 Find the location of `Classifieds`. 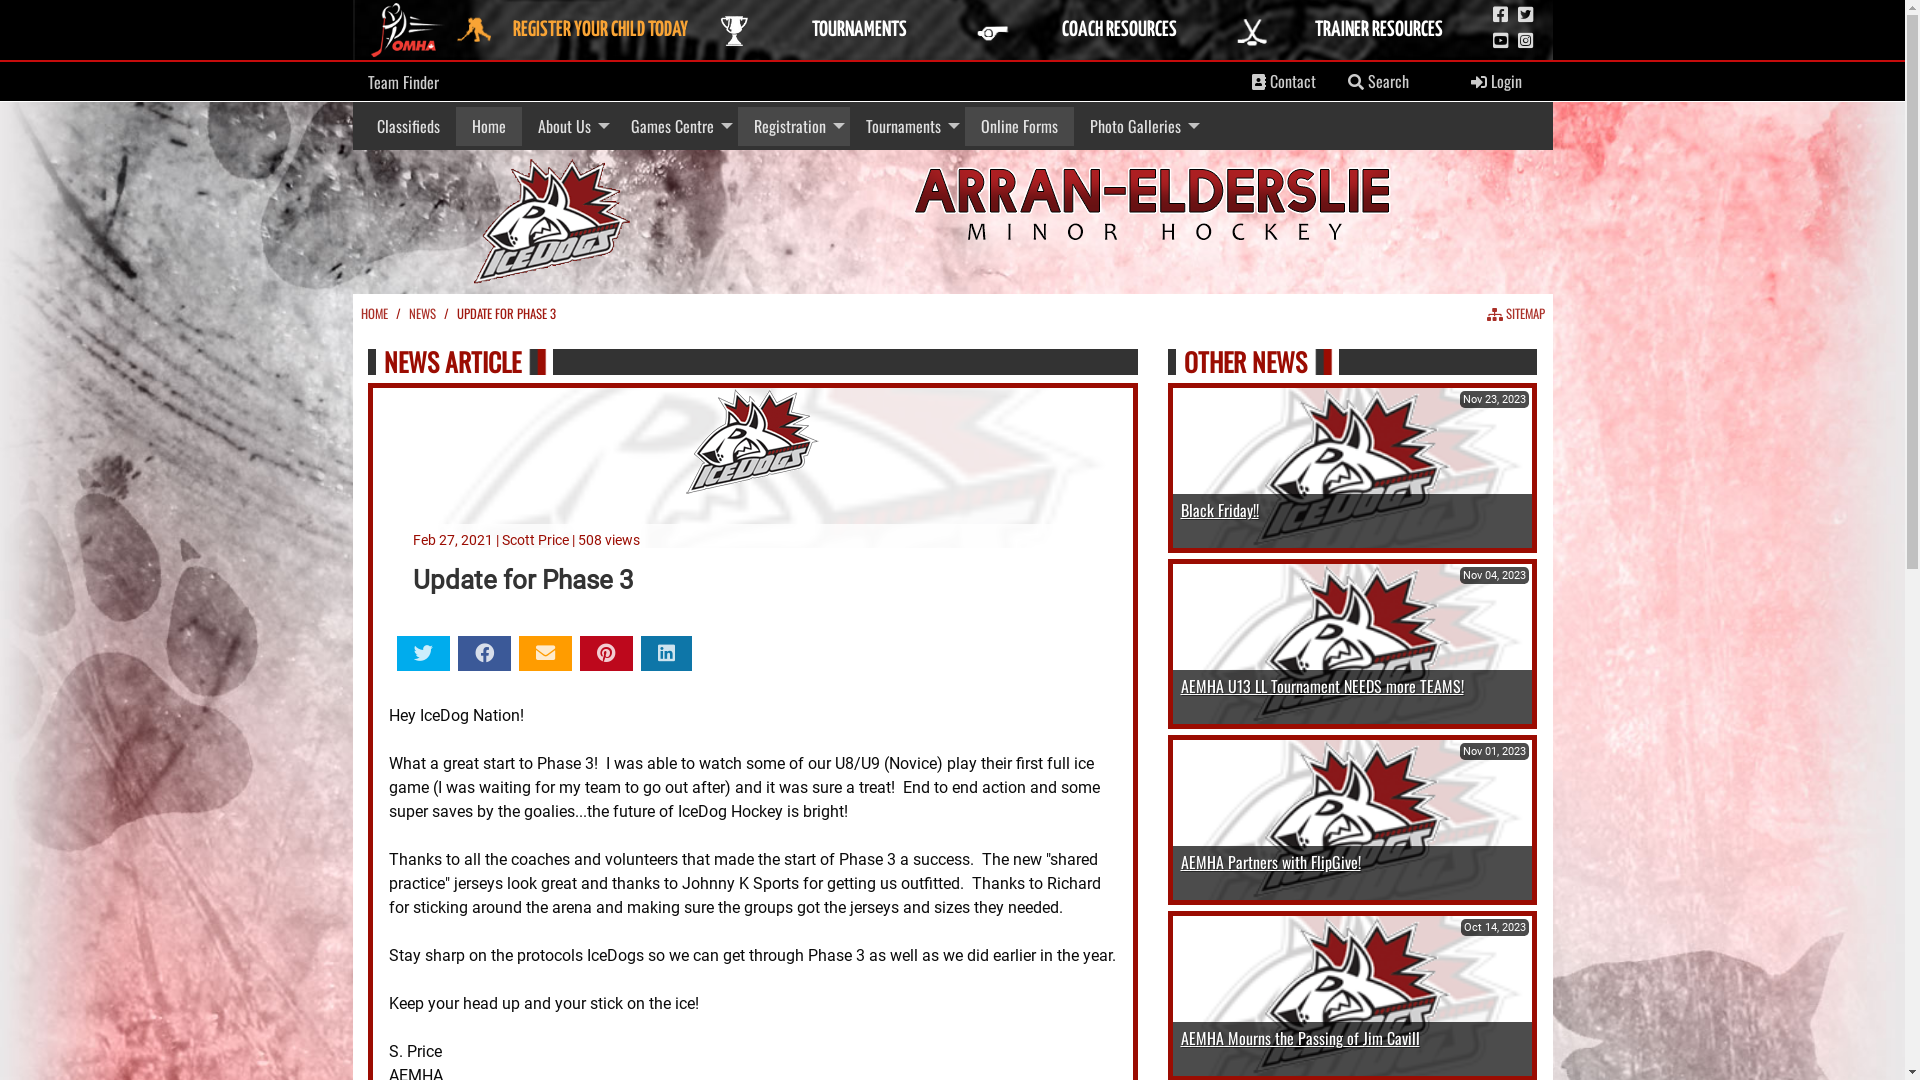

Classifieds is located at coordinates (408, 126).